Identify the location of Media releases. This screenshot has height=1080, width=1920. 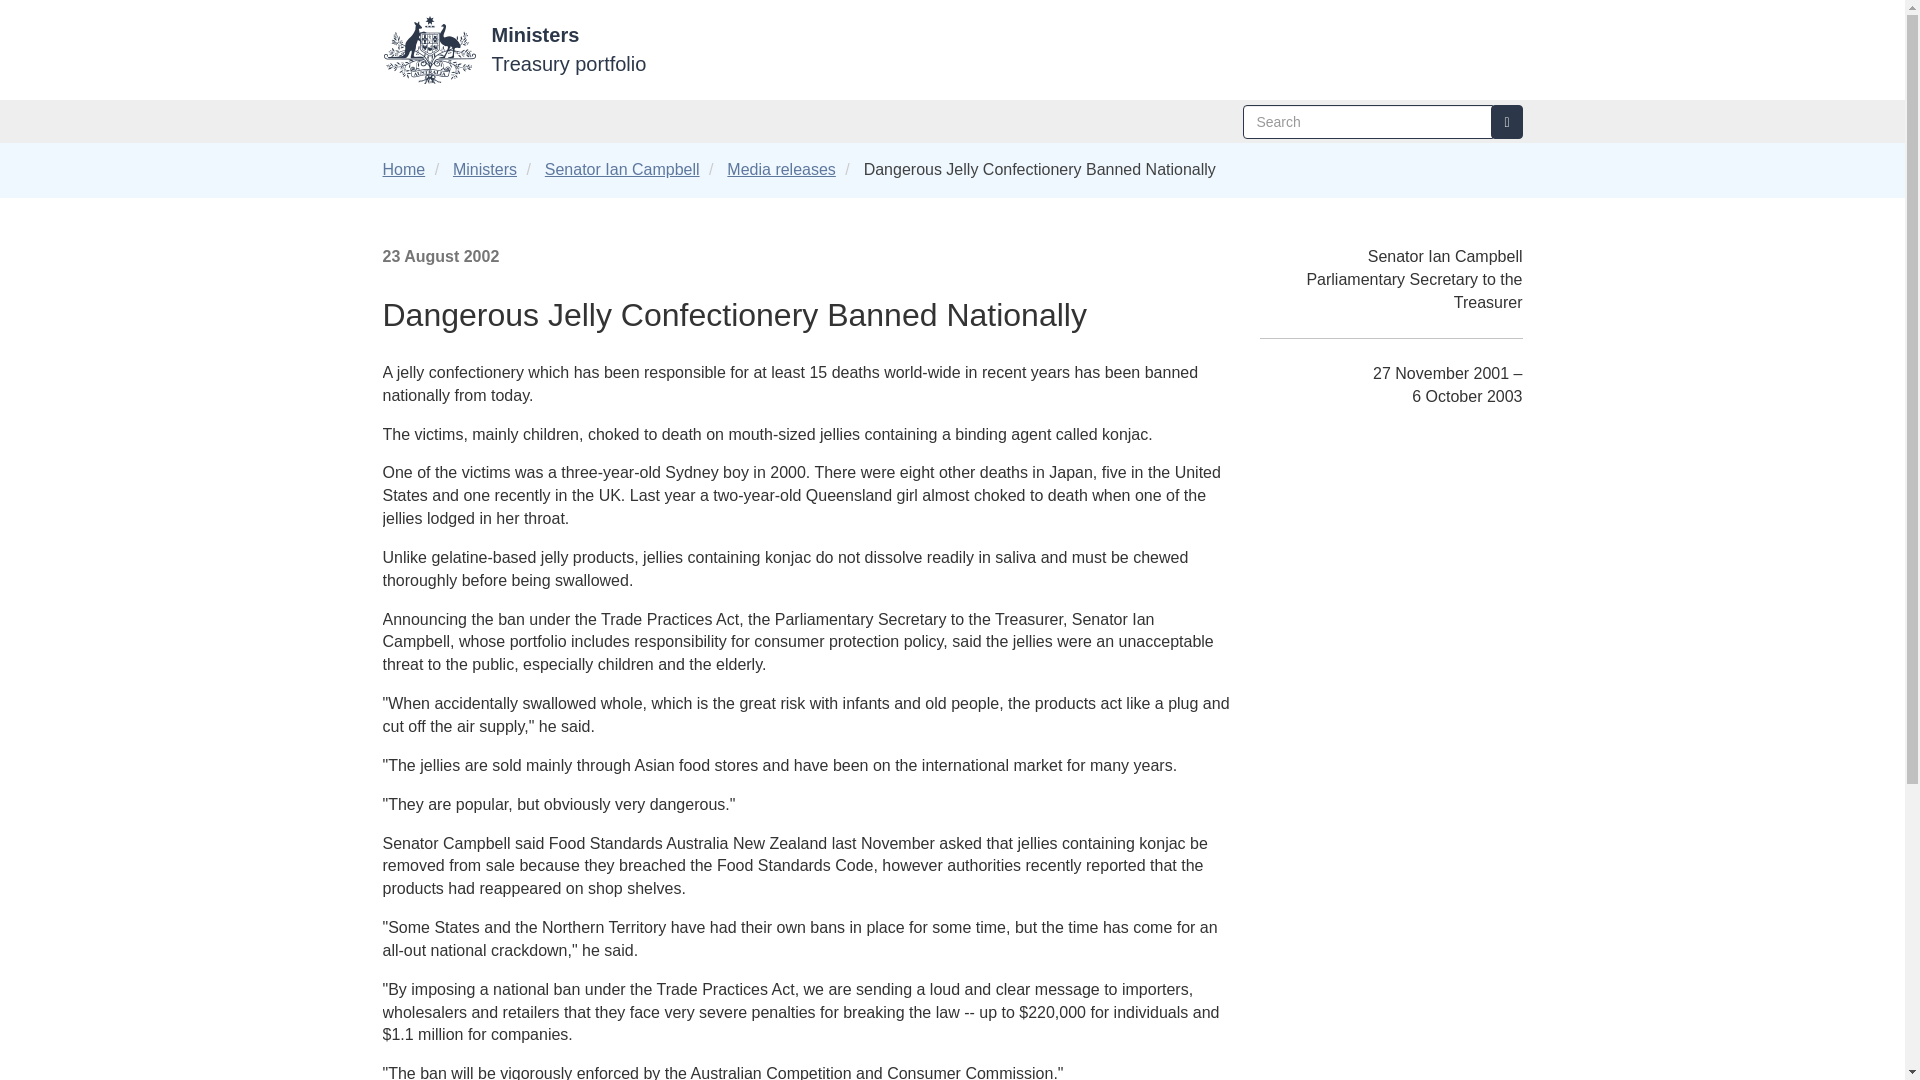
(781, 169).